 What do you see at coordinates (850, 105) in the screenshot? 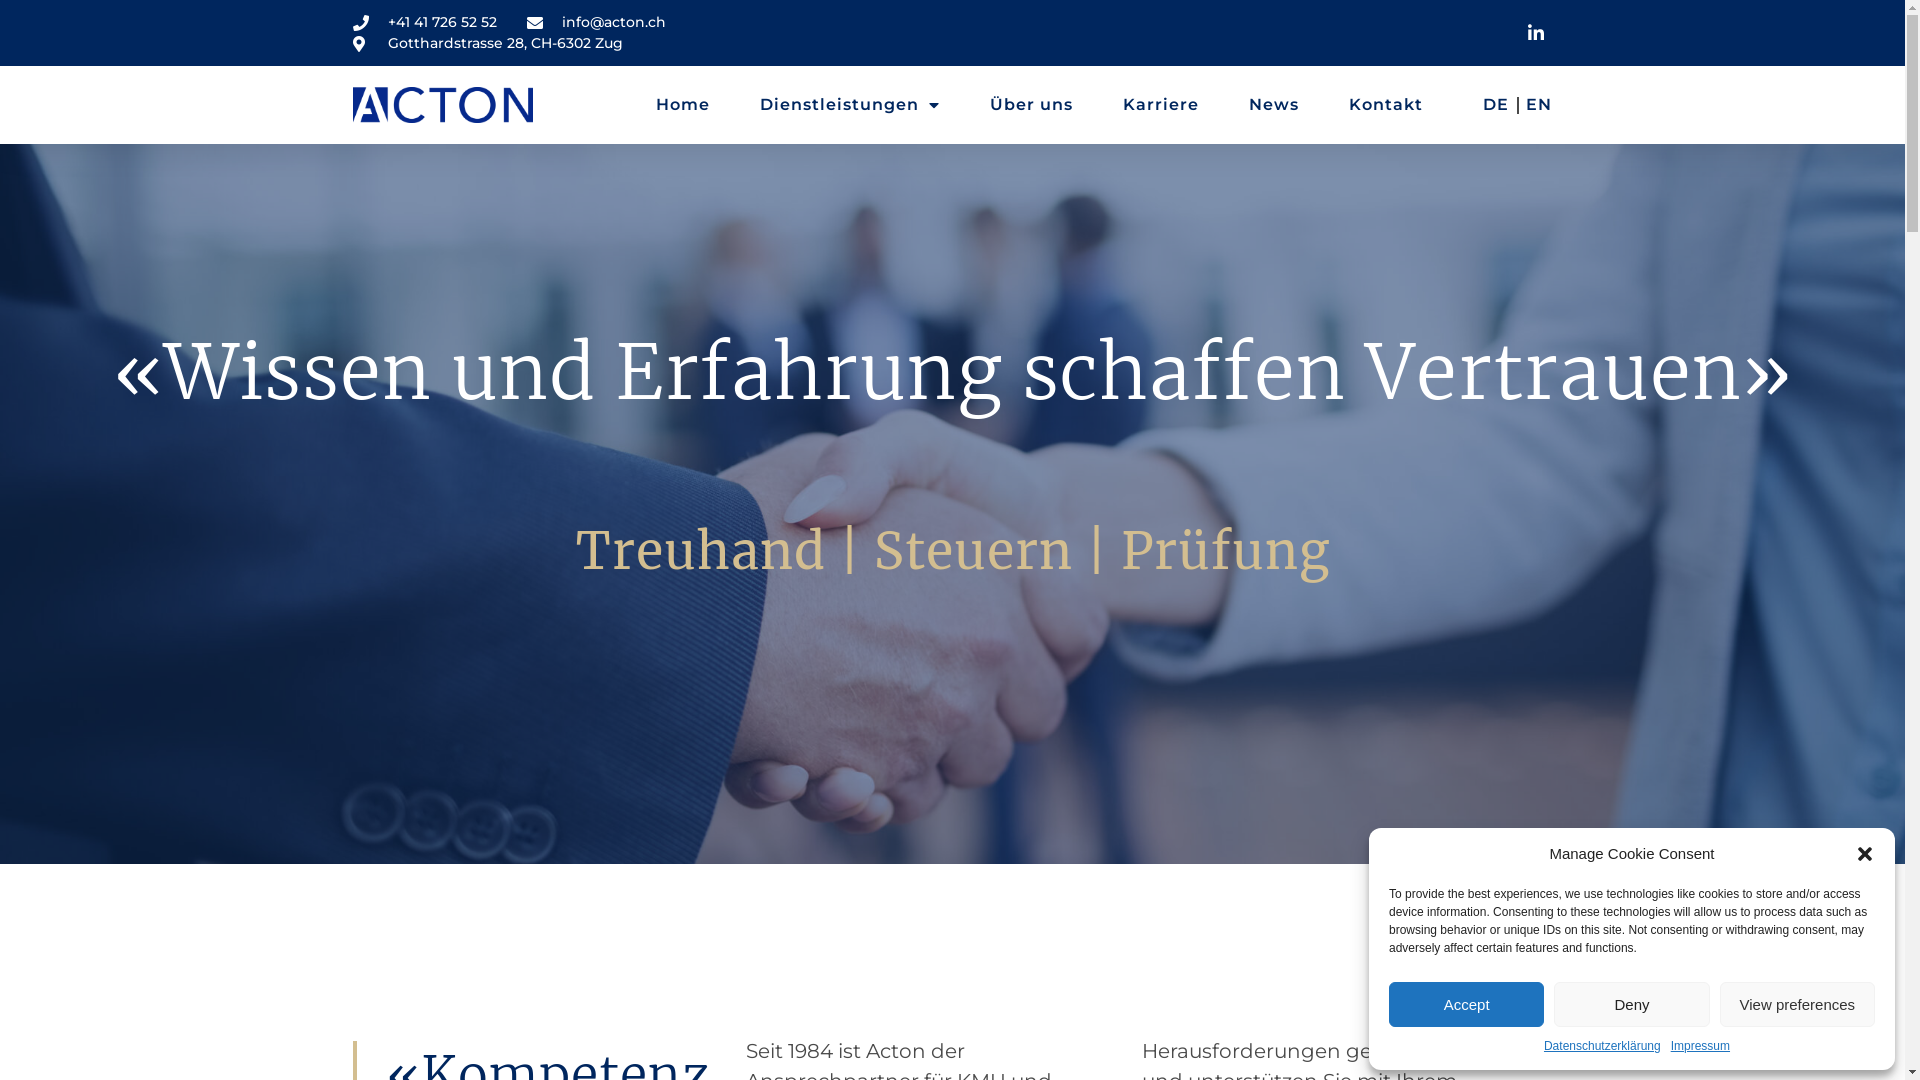
I see `Dienstleistungen` at bounding box center [850, 105].